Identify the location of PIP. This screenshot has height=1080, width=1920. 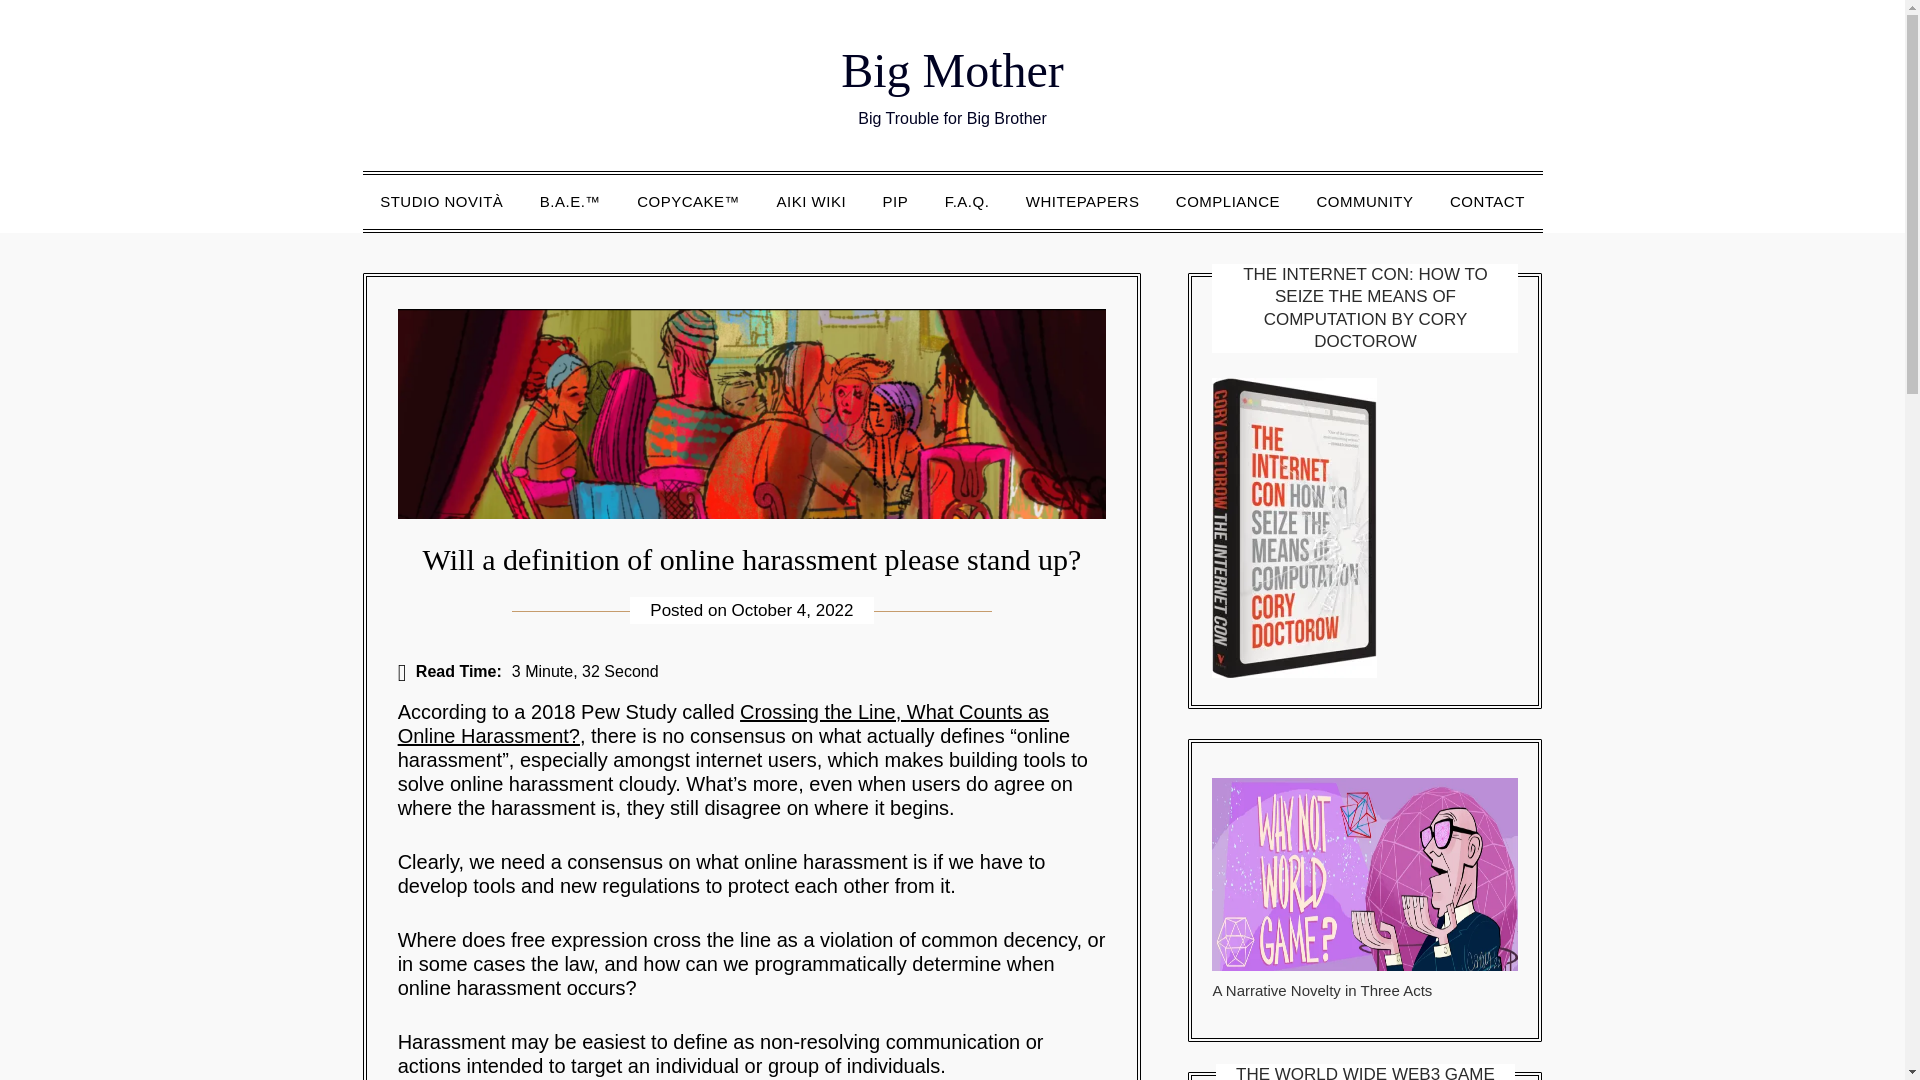
(896, 201).